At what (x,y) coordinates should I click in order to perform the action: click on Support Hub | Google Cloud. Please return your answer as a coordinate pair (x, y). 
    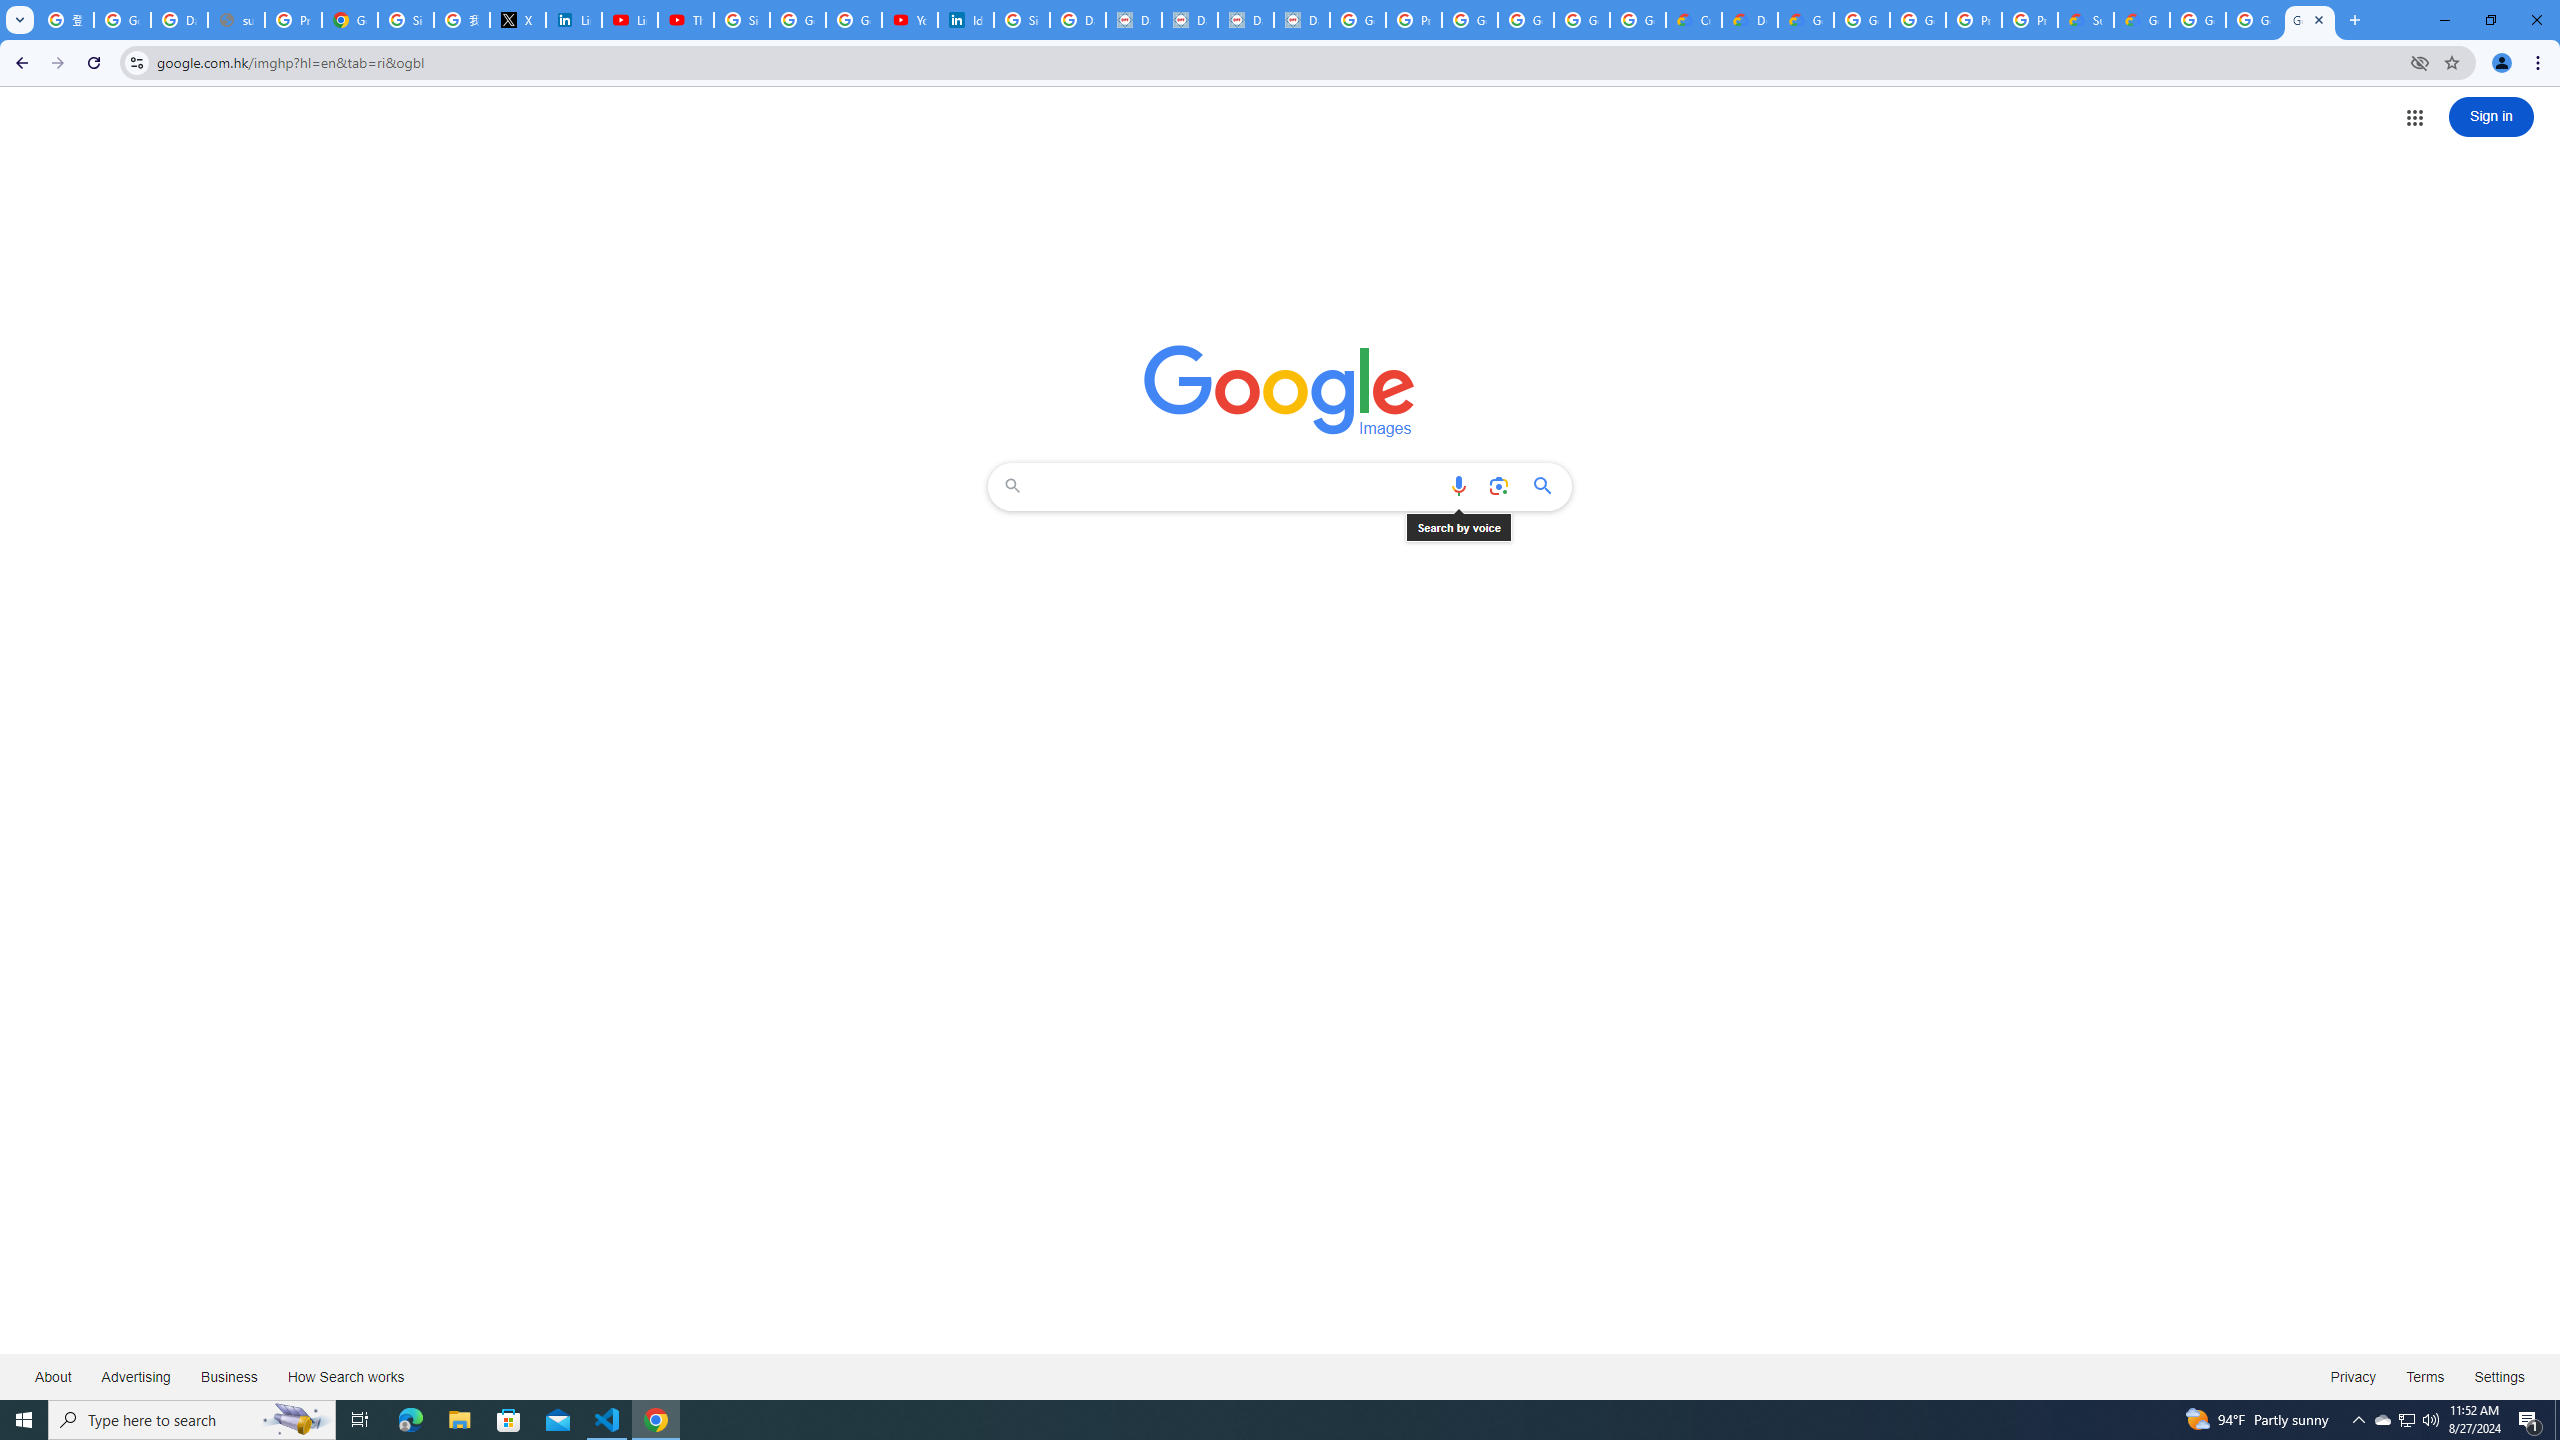
    Looking at the image, I should click on (2085, 20).